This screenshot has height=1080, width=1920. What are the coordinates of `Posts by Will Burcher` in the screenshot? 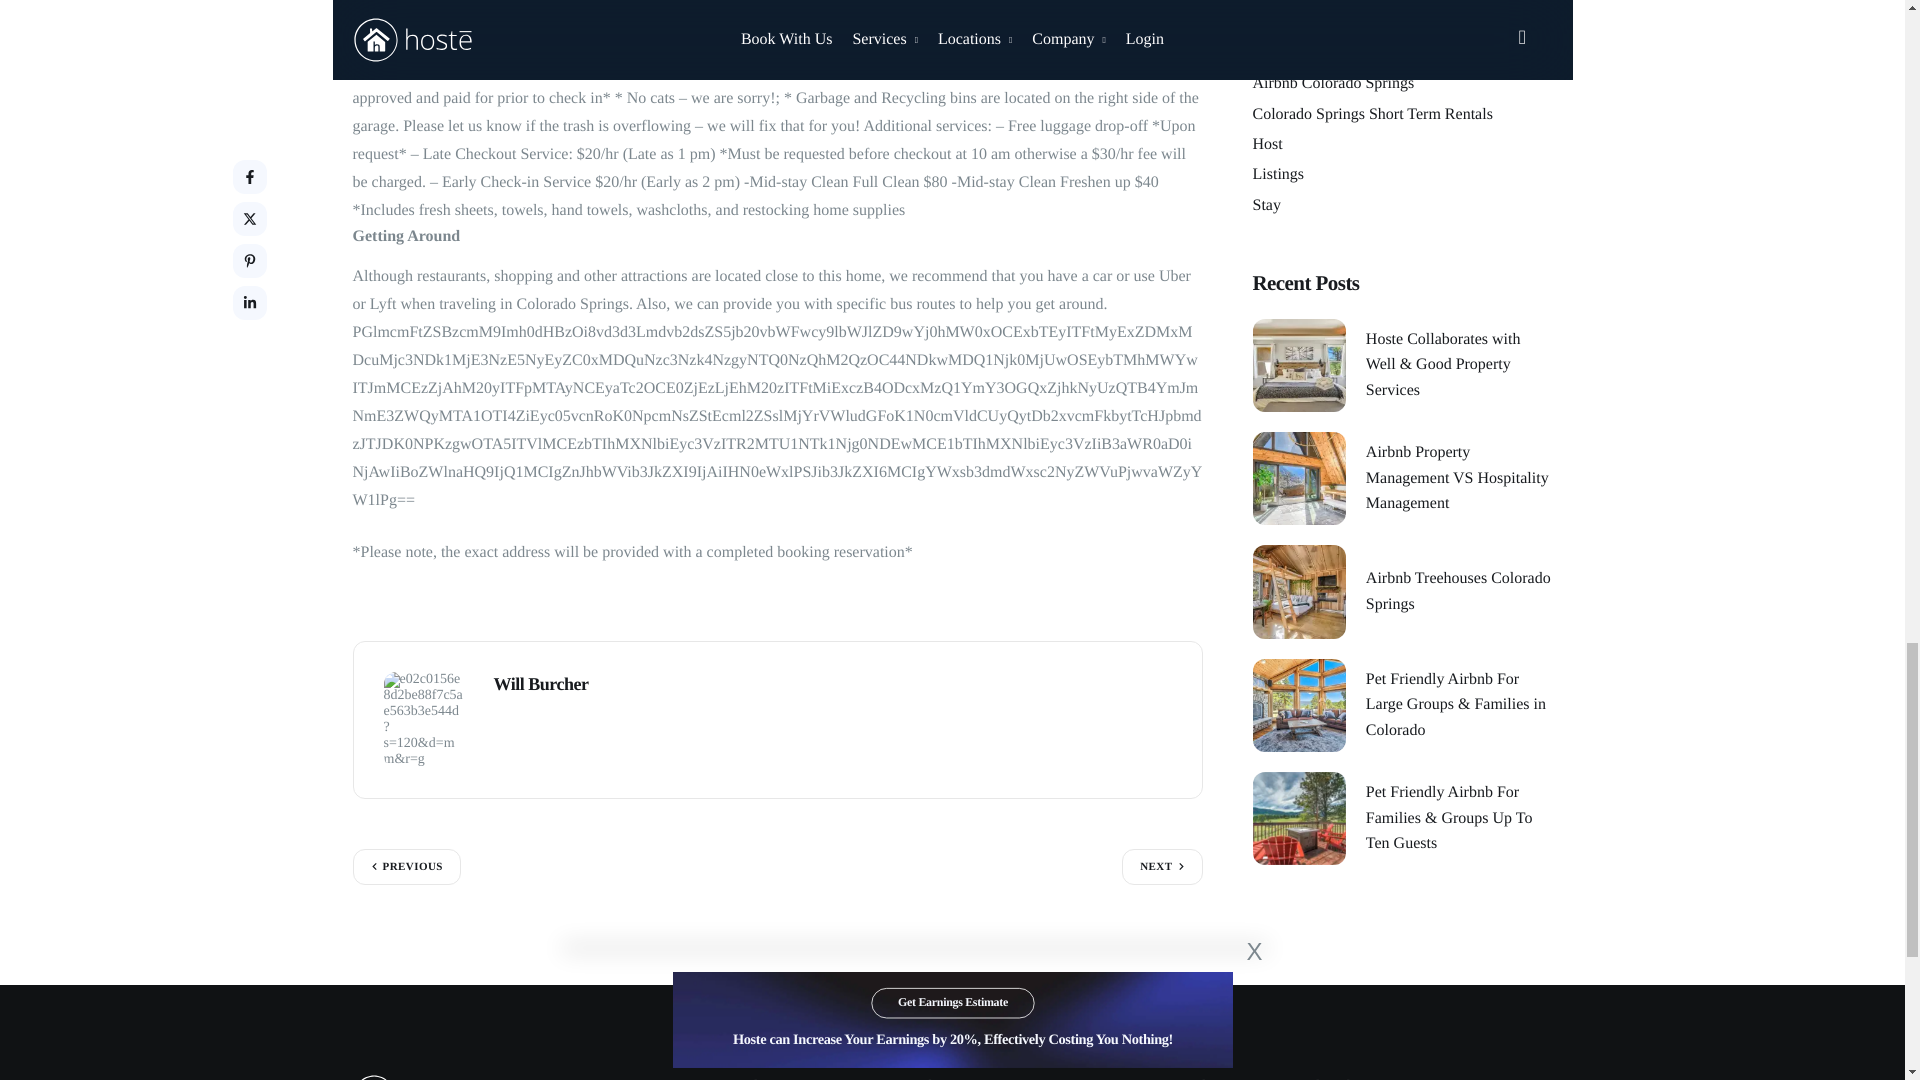 It's located at (541, 684).